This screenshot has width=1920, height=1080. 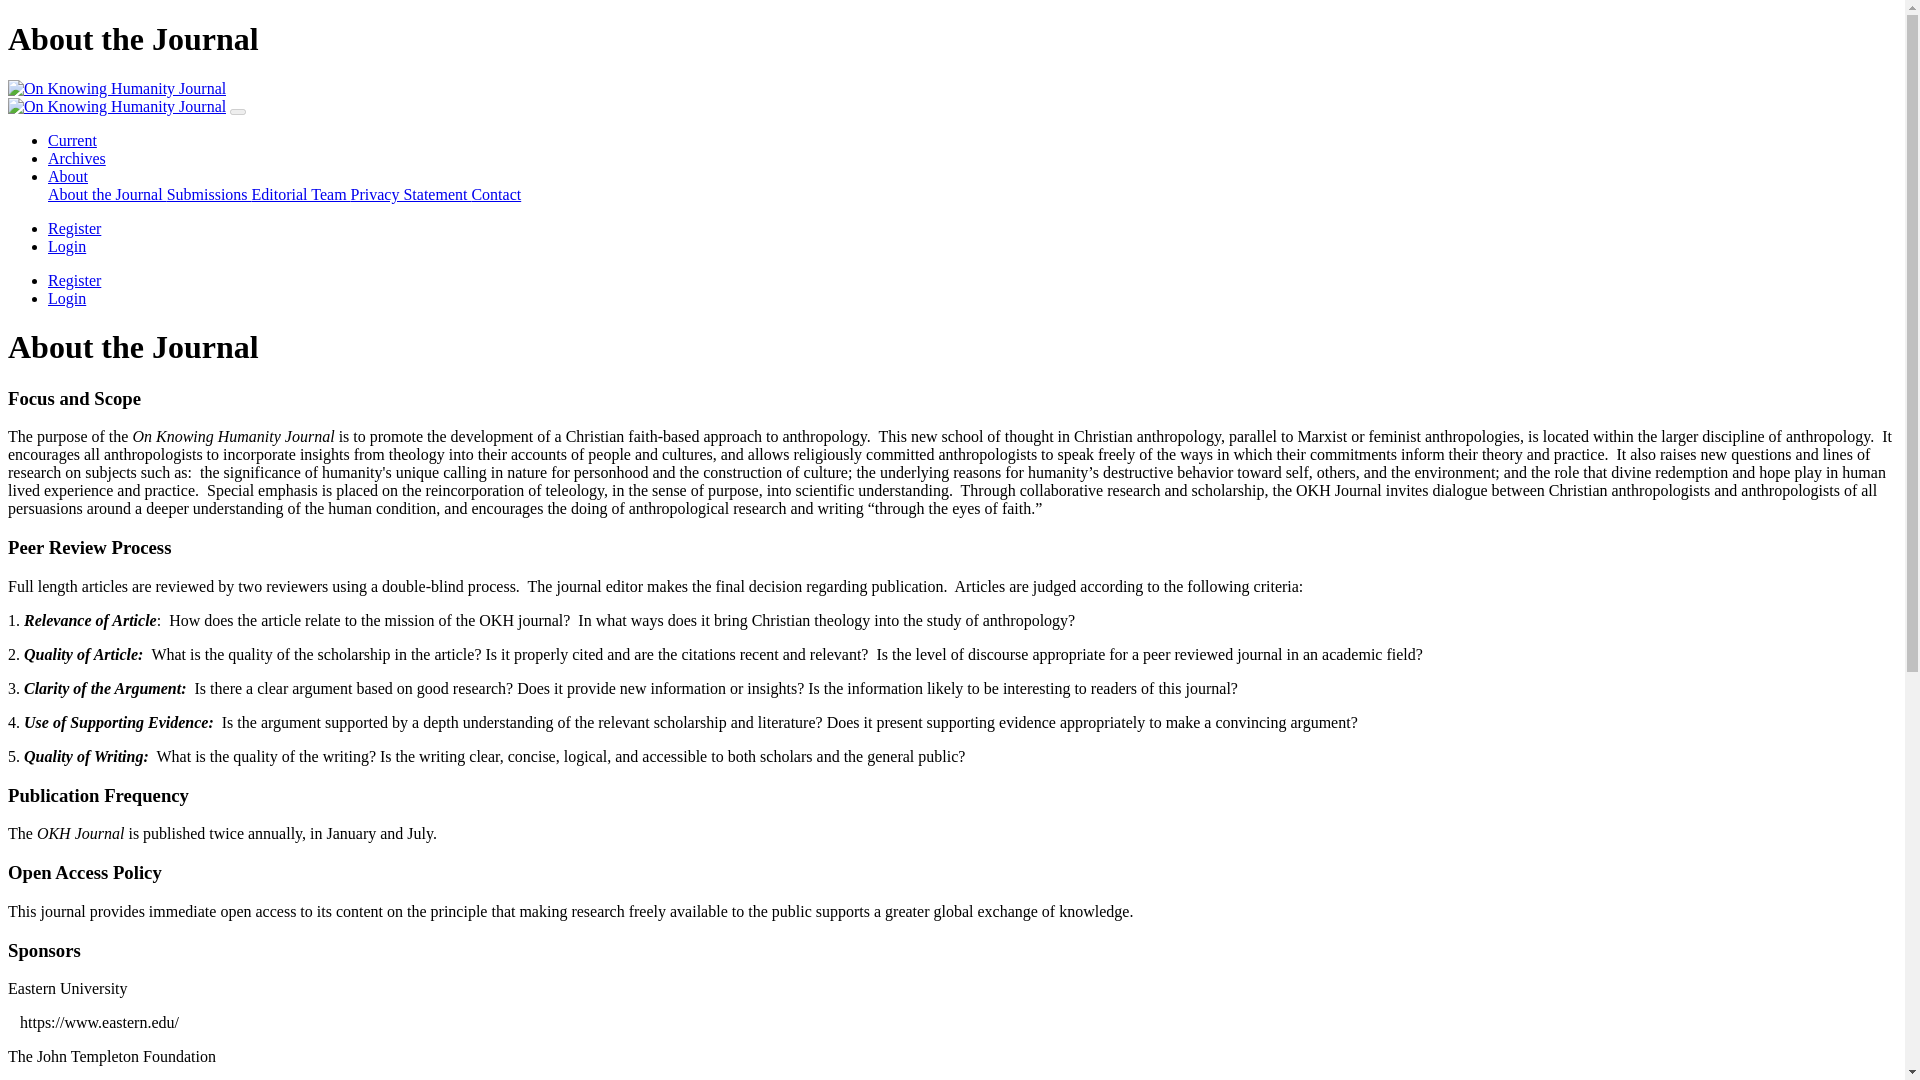 What do you see at coordinates (76, 158) in the screenshot?
I see `Archives` at bounding box center [76, 158].